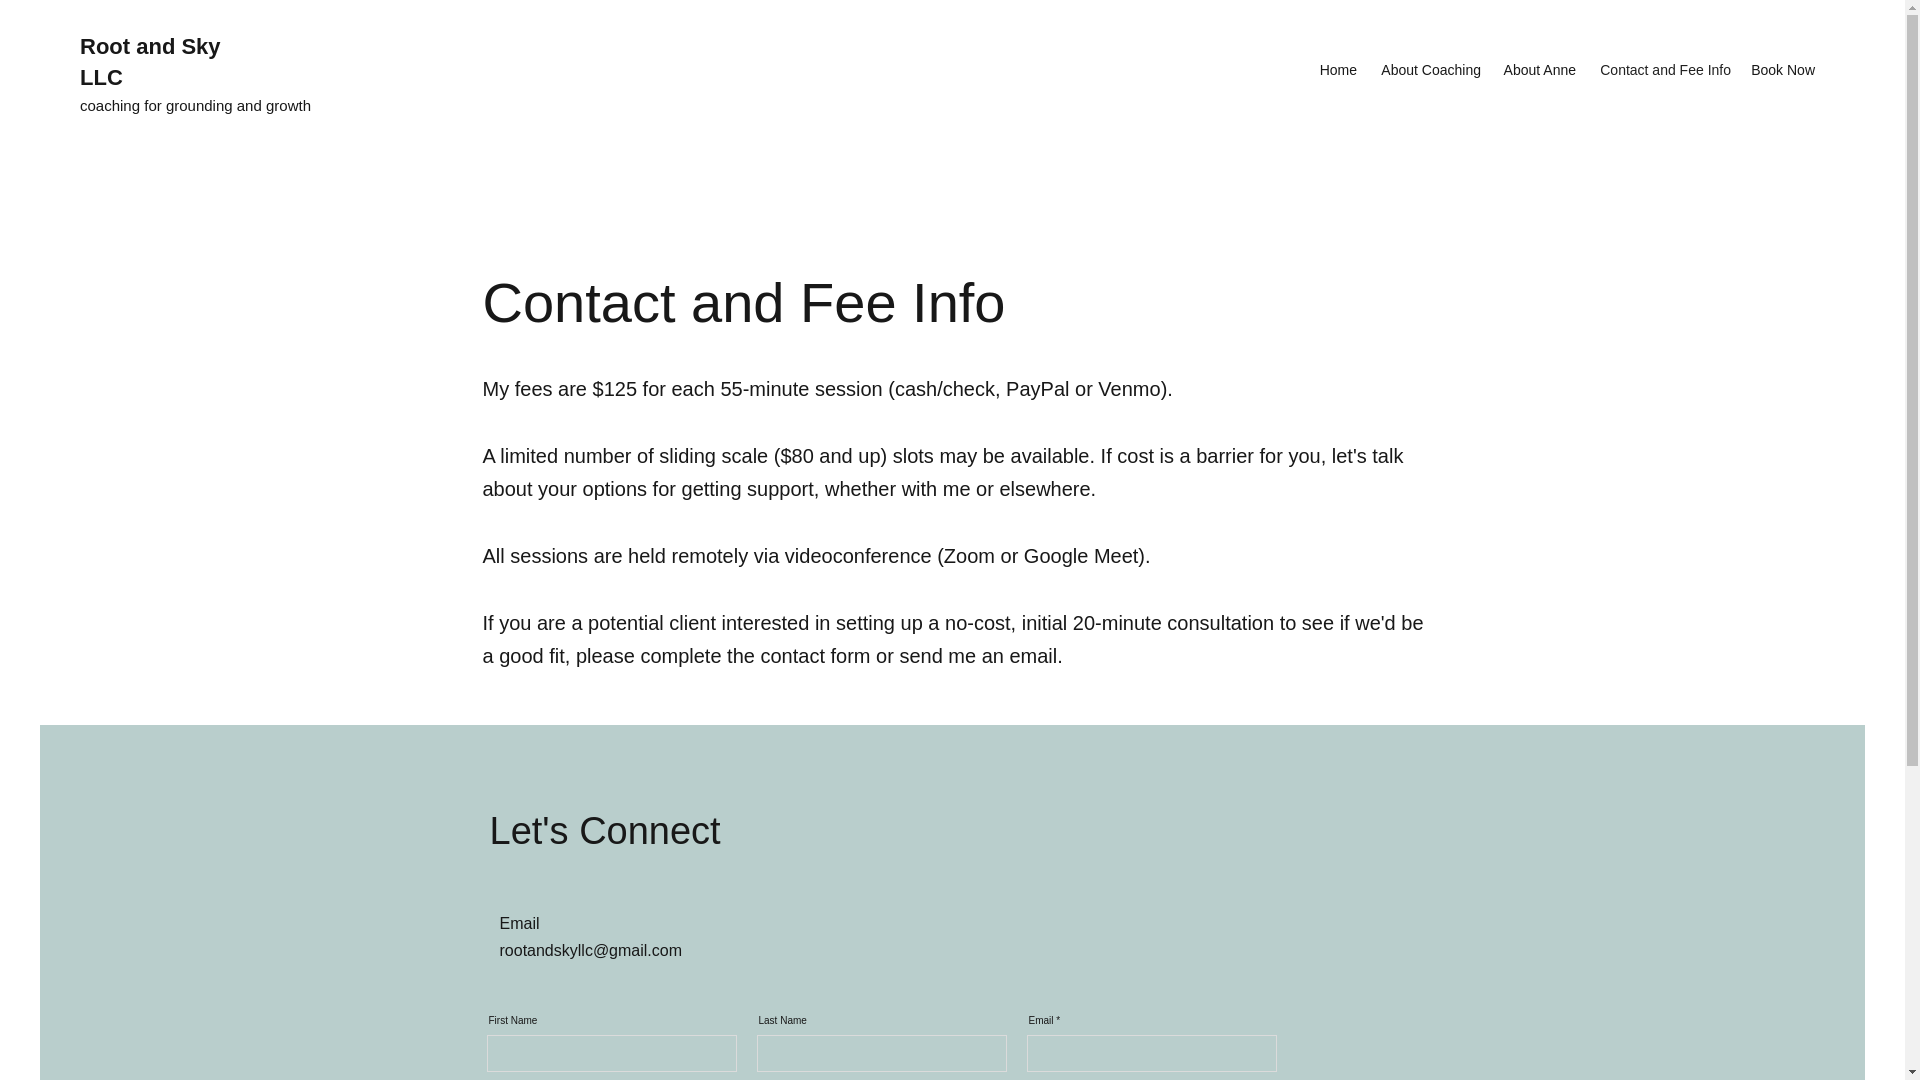 Image resolution: width=1920 pixels, height=1080 pixels. Describe the element at coordinates (1538, 70) in the screenshot. I see `About Anne` at that location.